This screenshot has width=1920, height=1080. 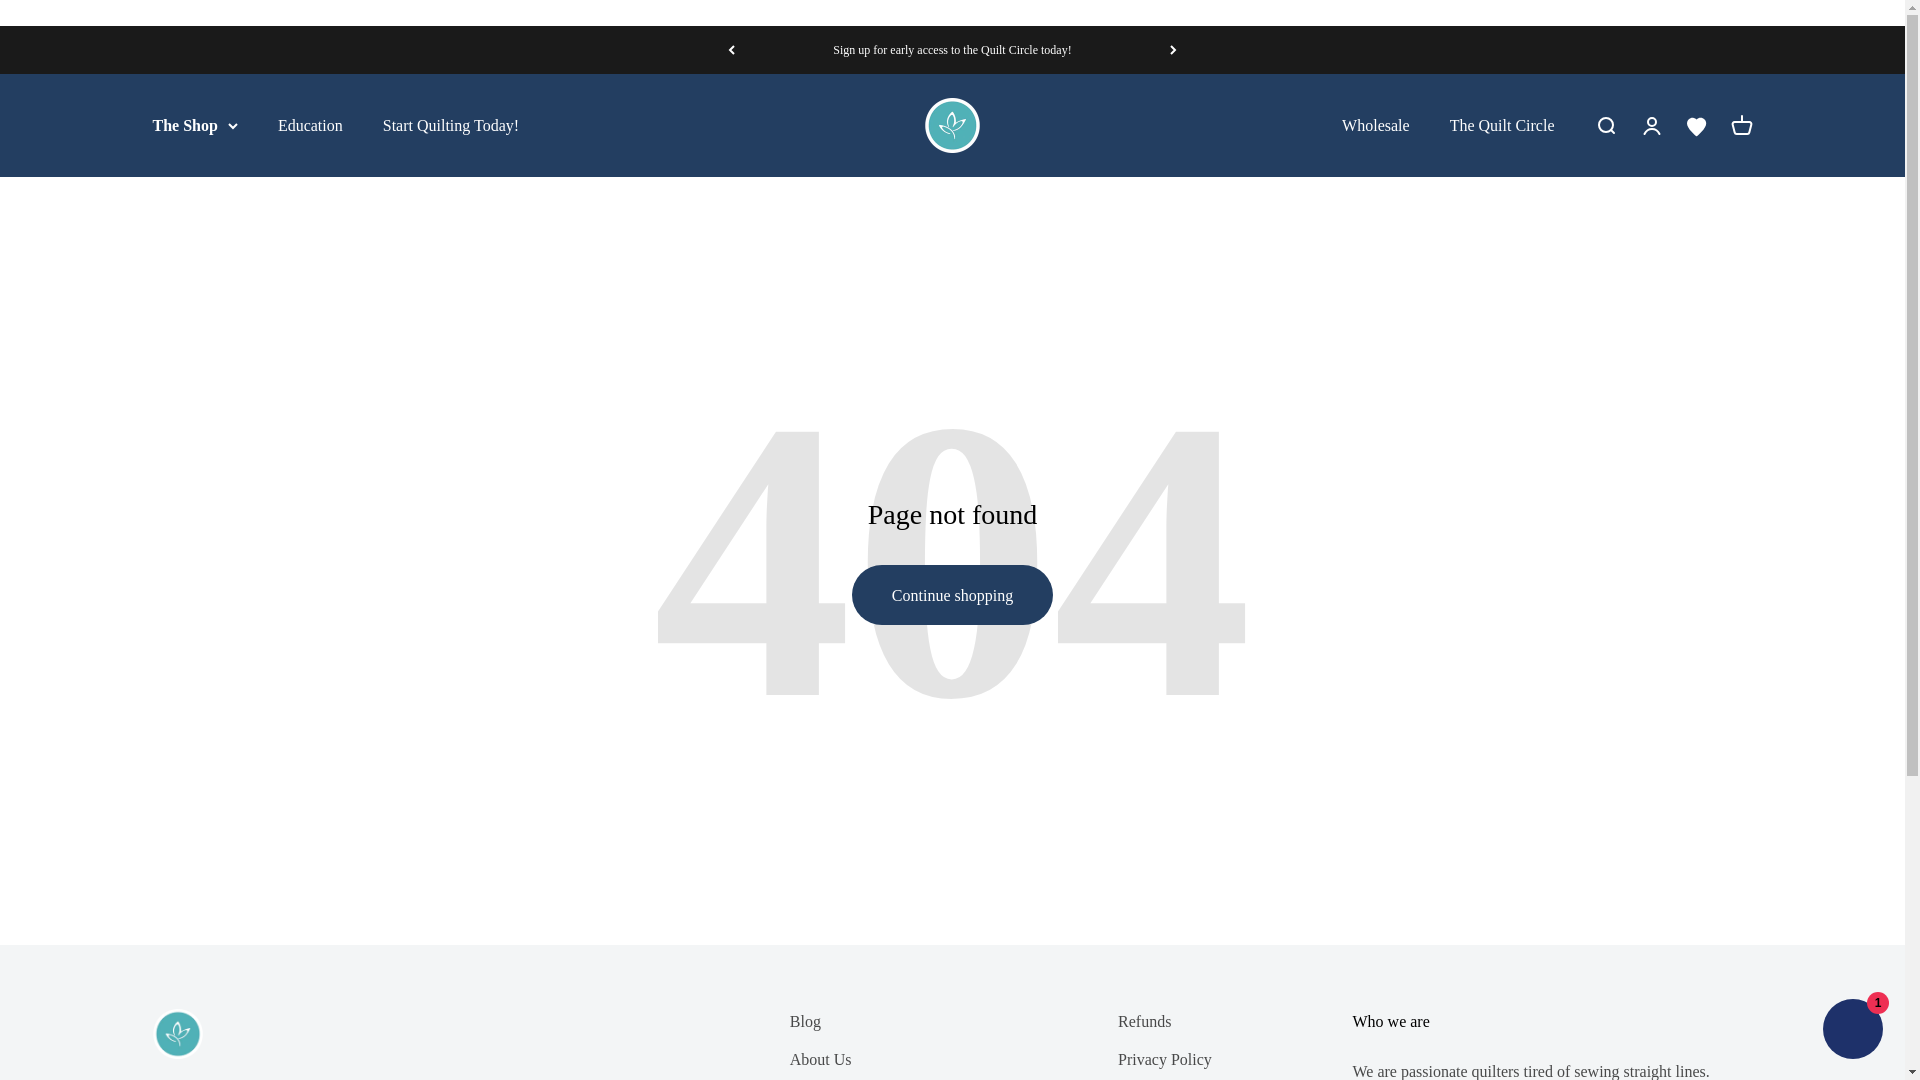 I want to click on The Quilt Circle, so click(x=1650, y=125).